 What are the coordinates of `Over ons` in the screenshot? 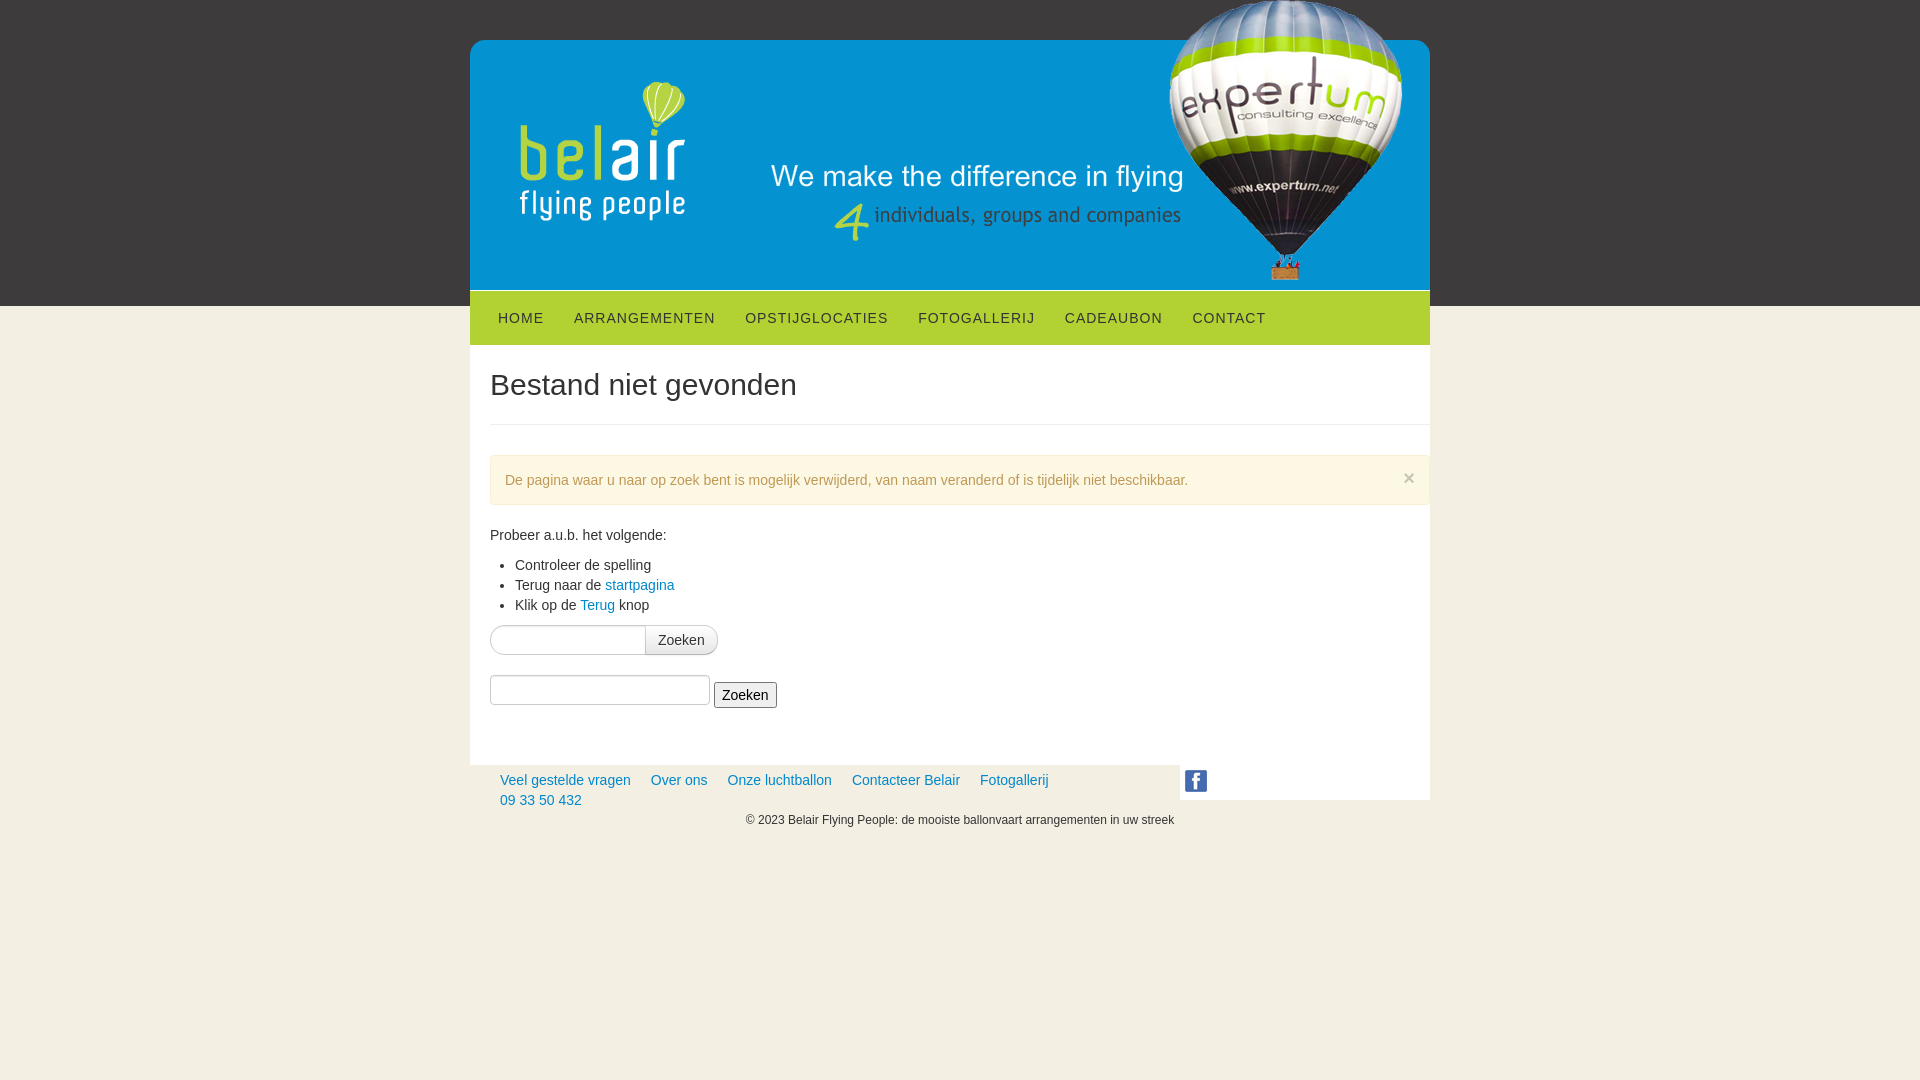 It's located at (680, 780).